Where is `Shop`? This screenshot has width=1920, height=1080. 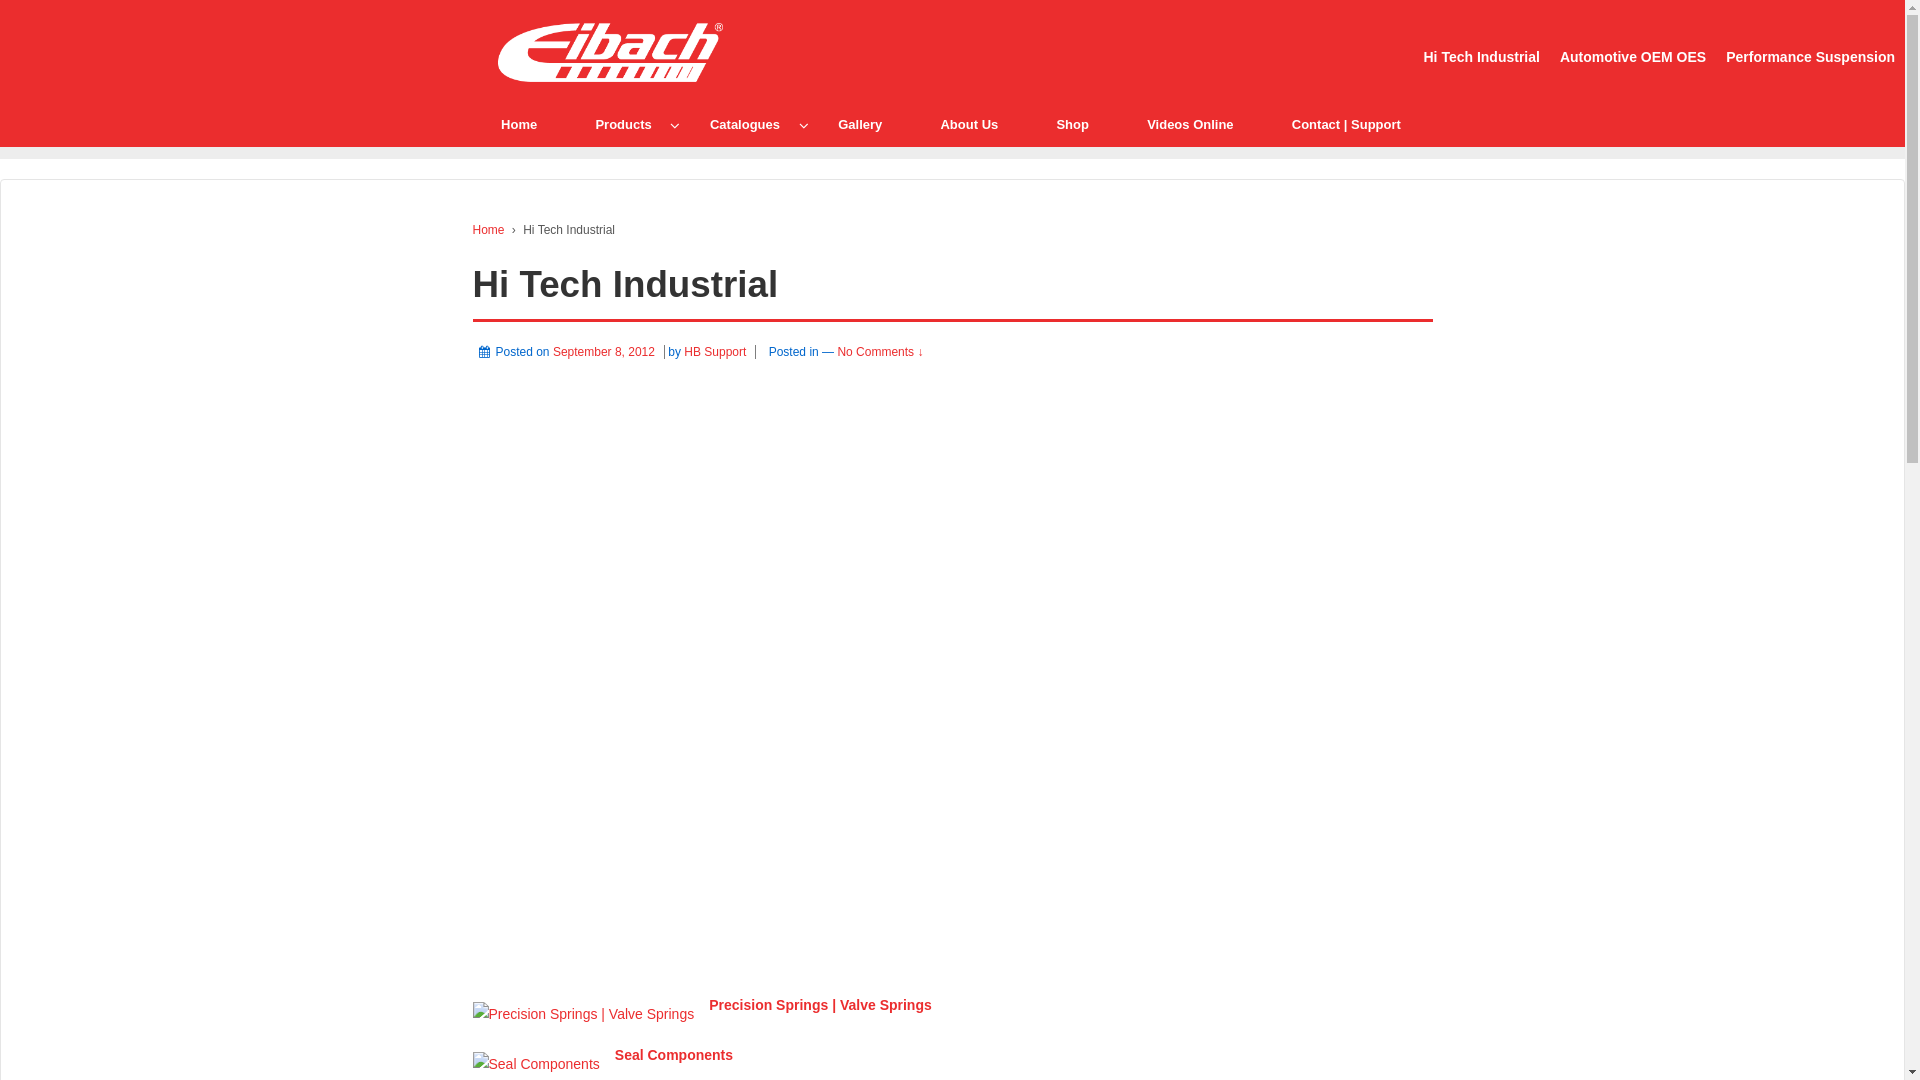 Shop is located at coordinates (1072, 124).